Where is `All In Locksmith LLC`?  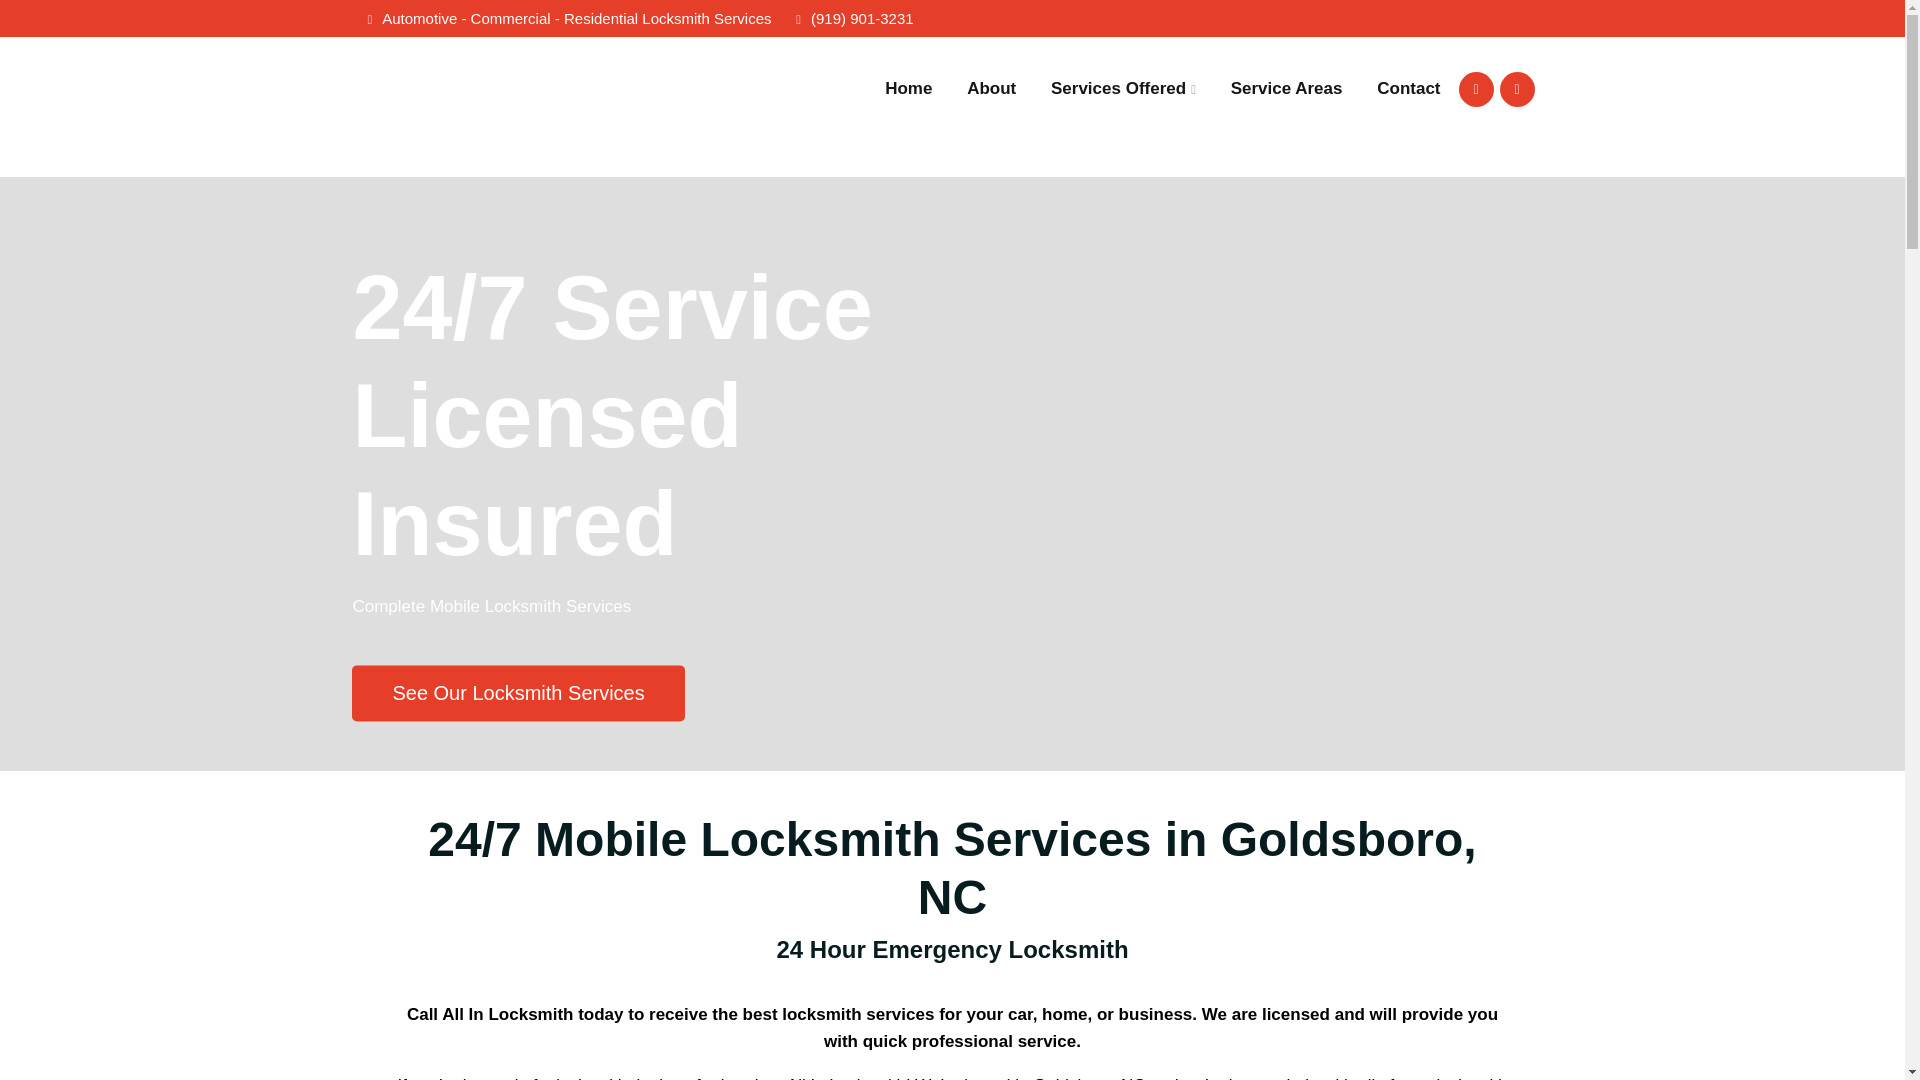
All In Locksmith LLC is located at coordinates (502, 114).